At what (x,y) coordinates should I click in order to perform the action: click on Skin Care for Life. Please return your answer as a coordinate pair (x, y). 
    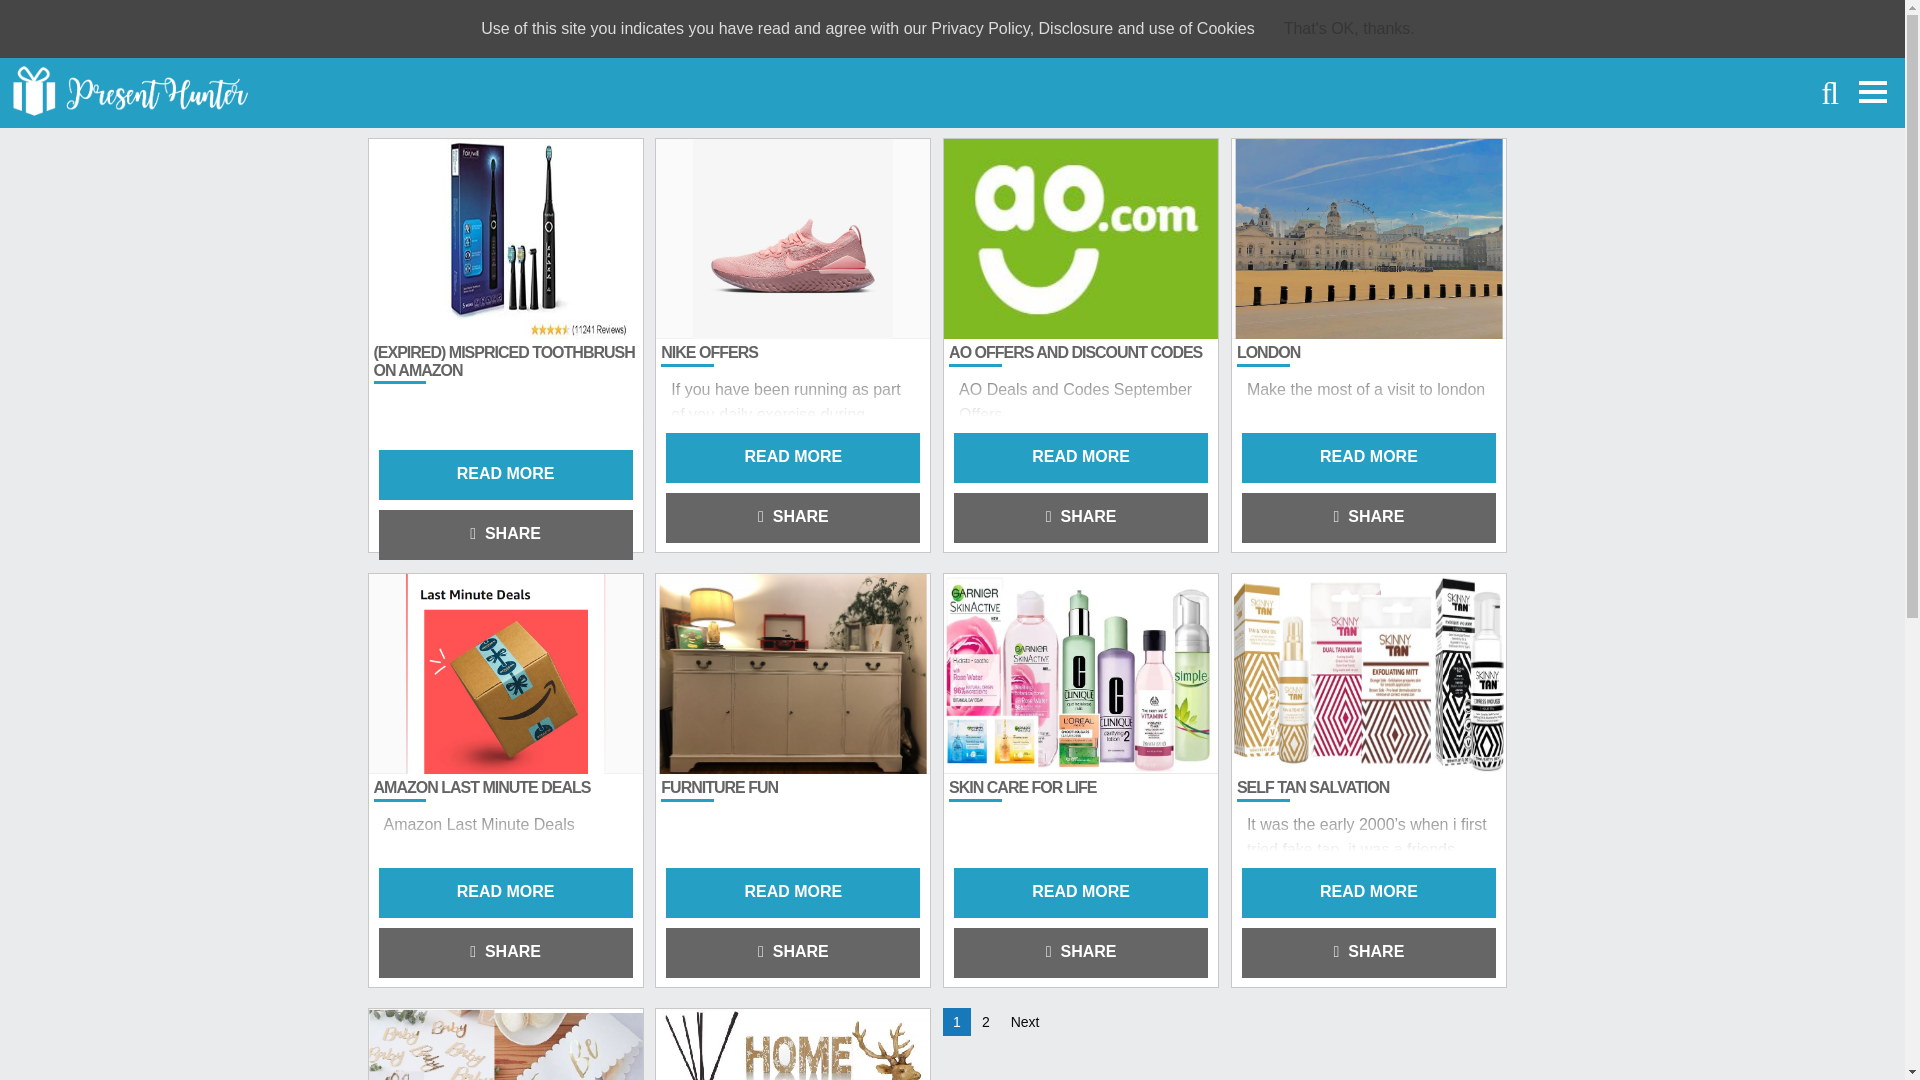
    Looking at the image, I should click on (1022, 786).